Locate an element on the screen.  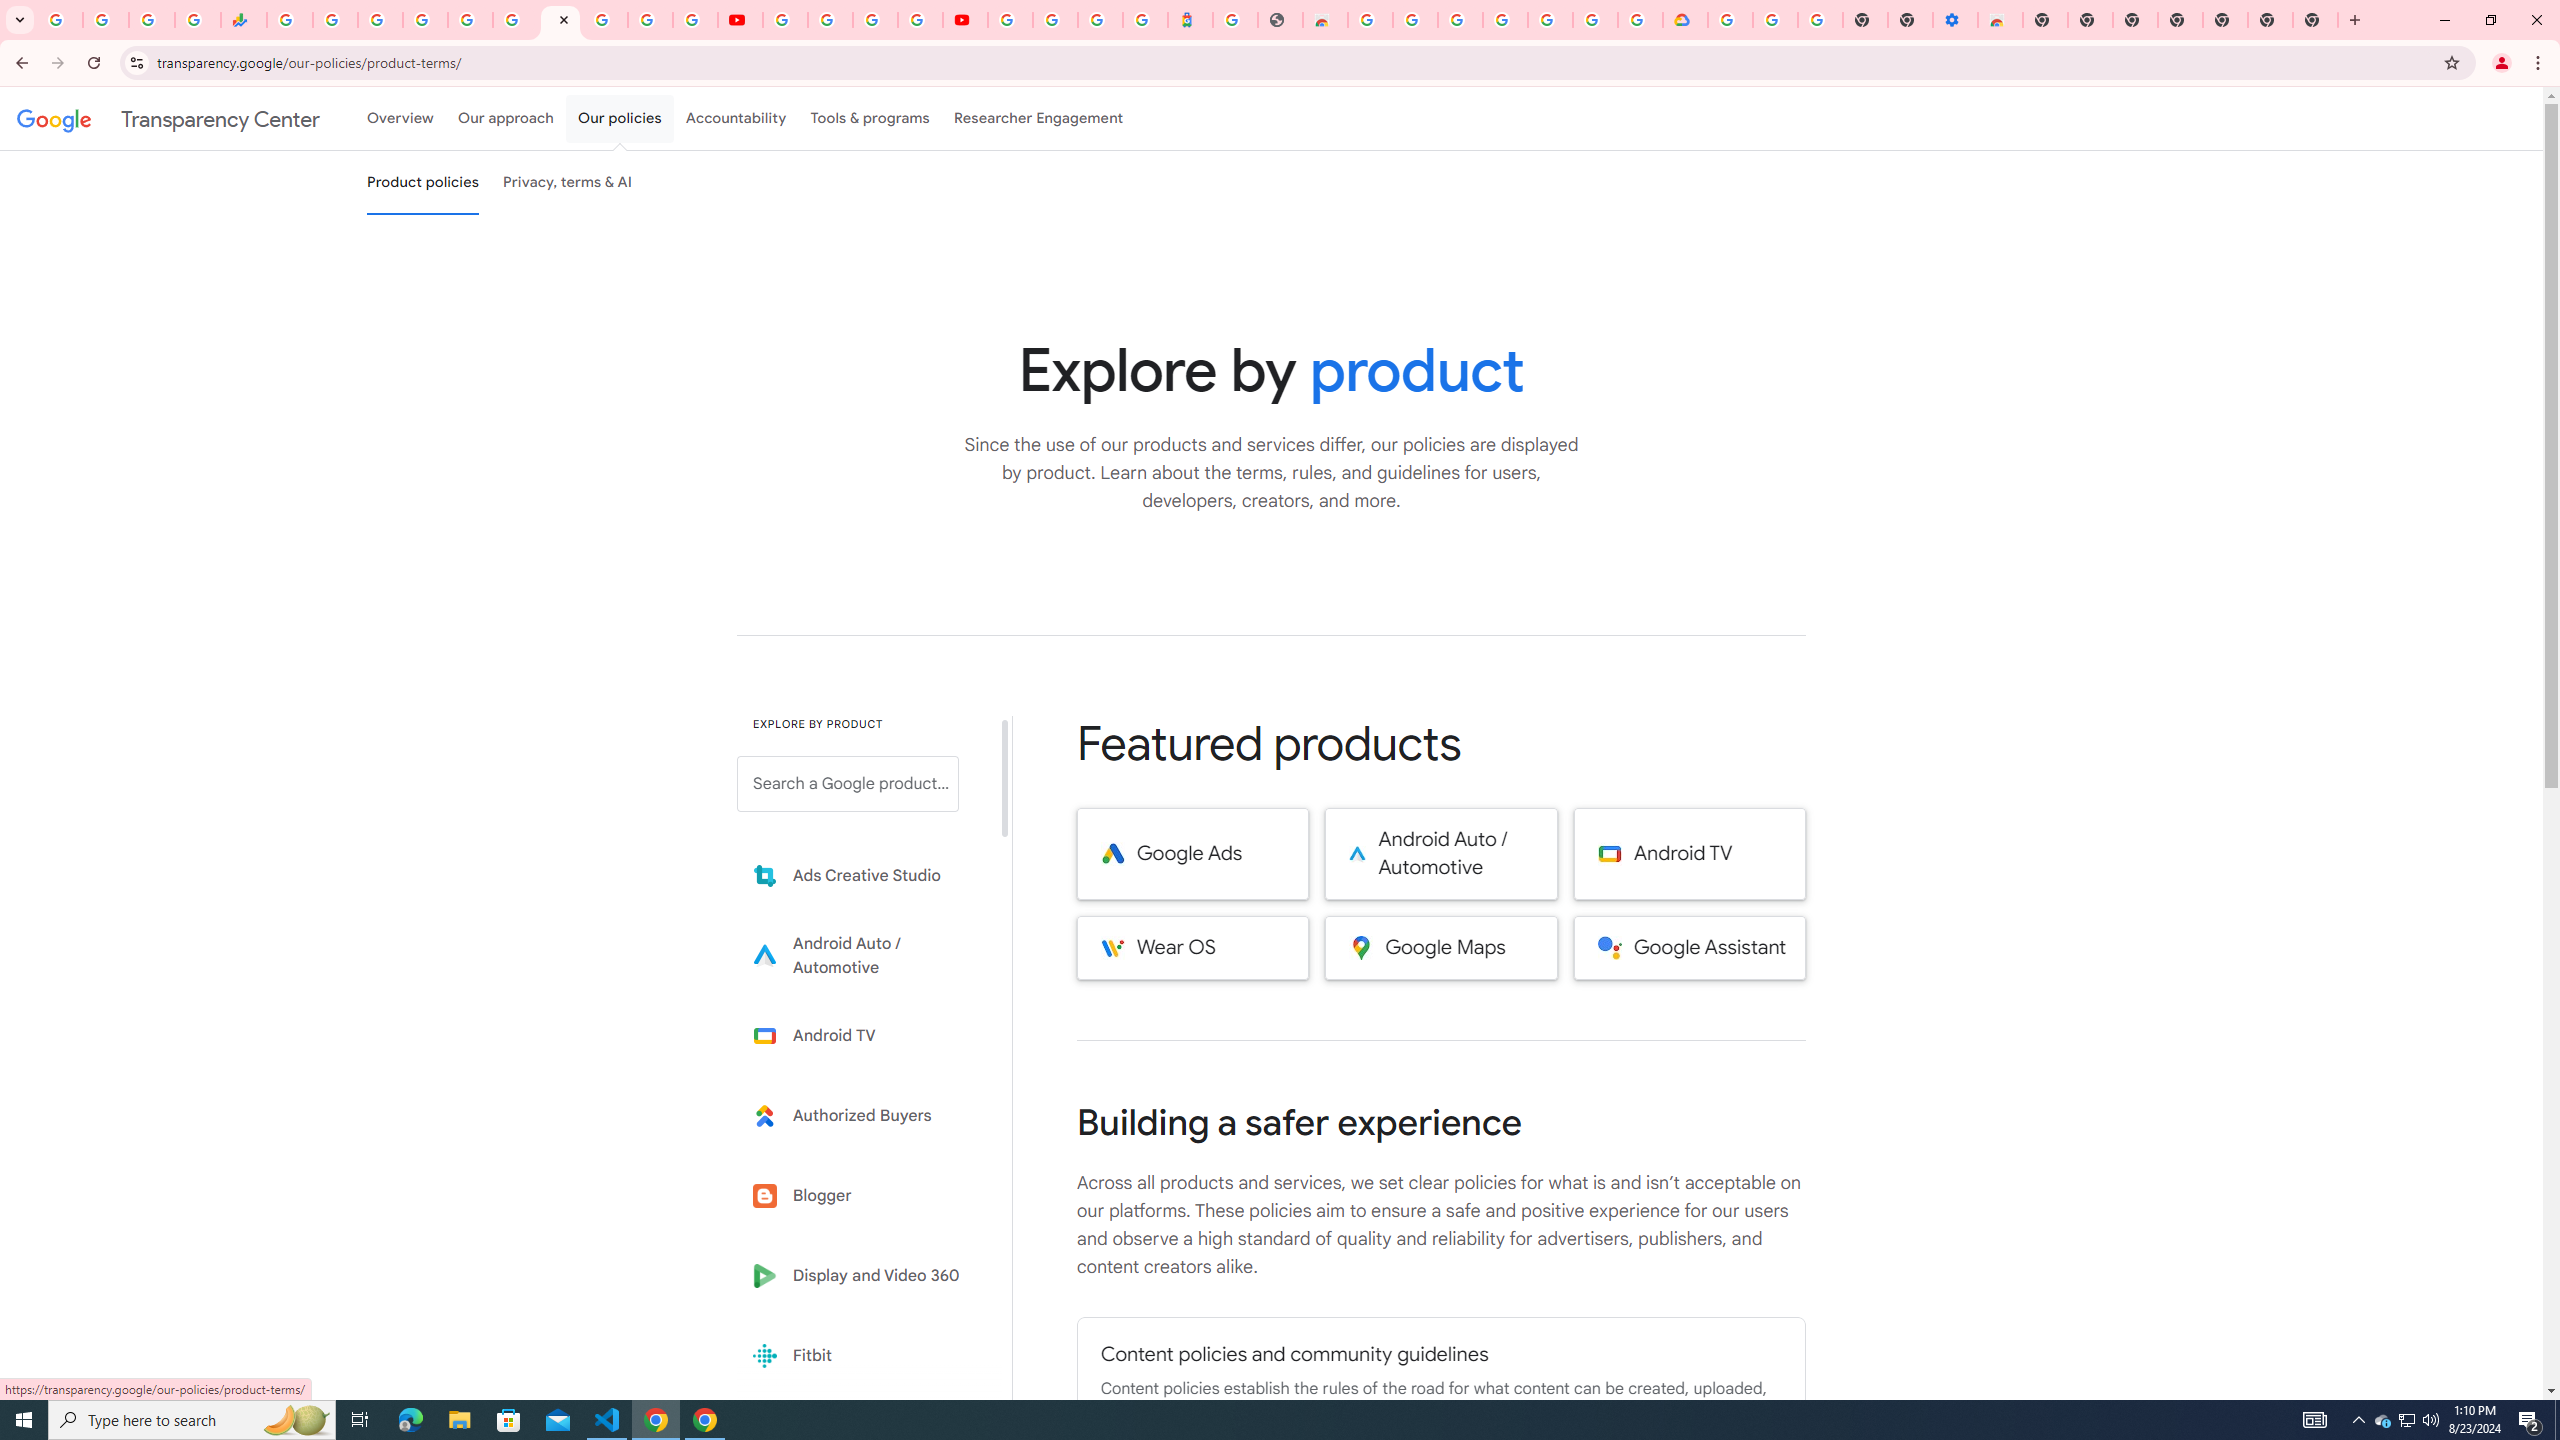
Learn more about Android TV is located at coordinates (862, 1036).